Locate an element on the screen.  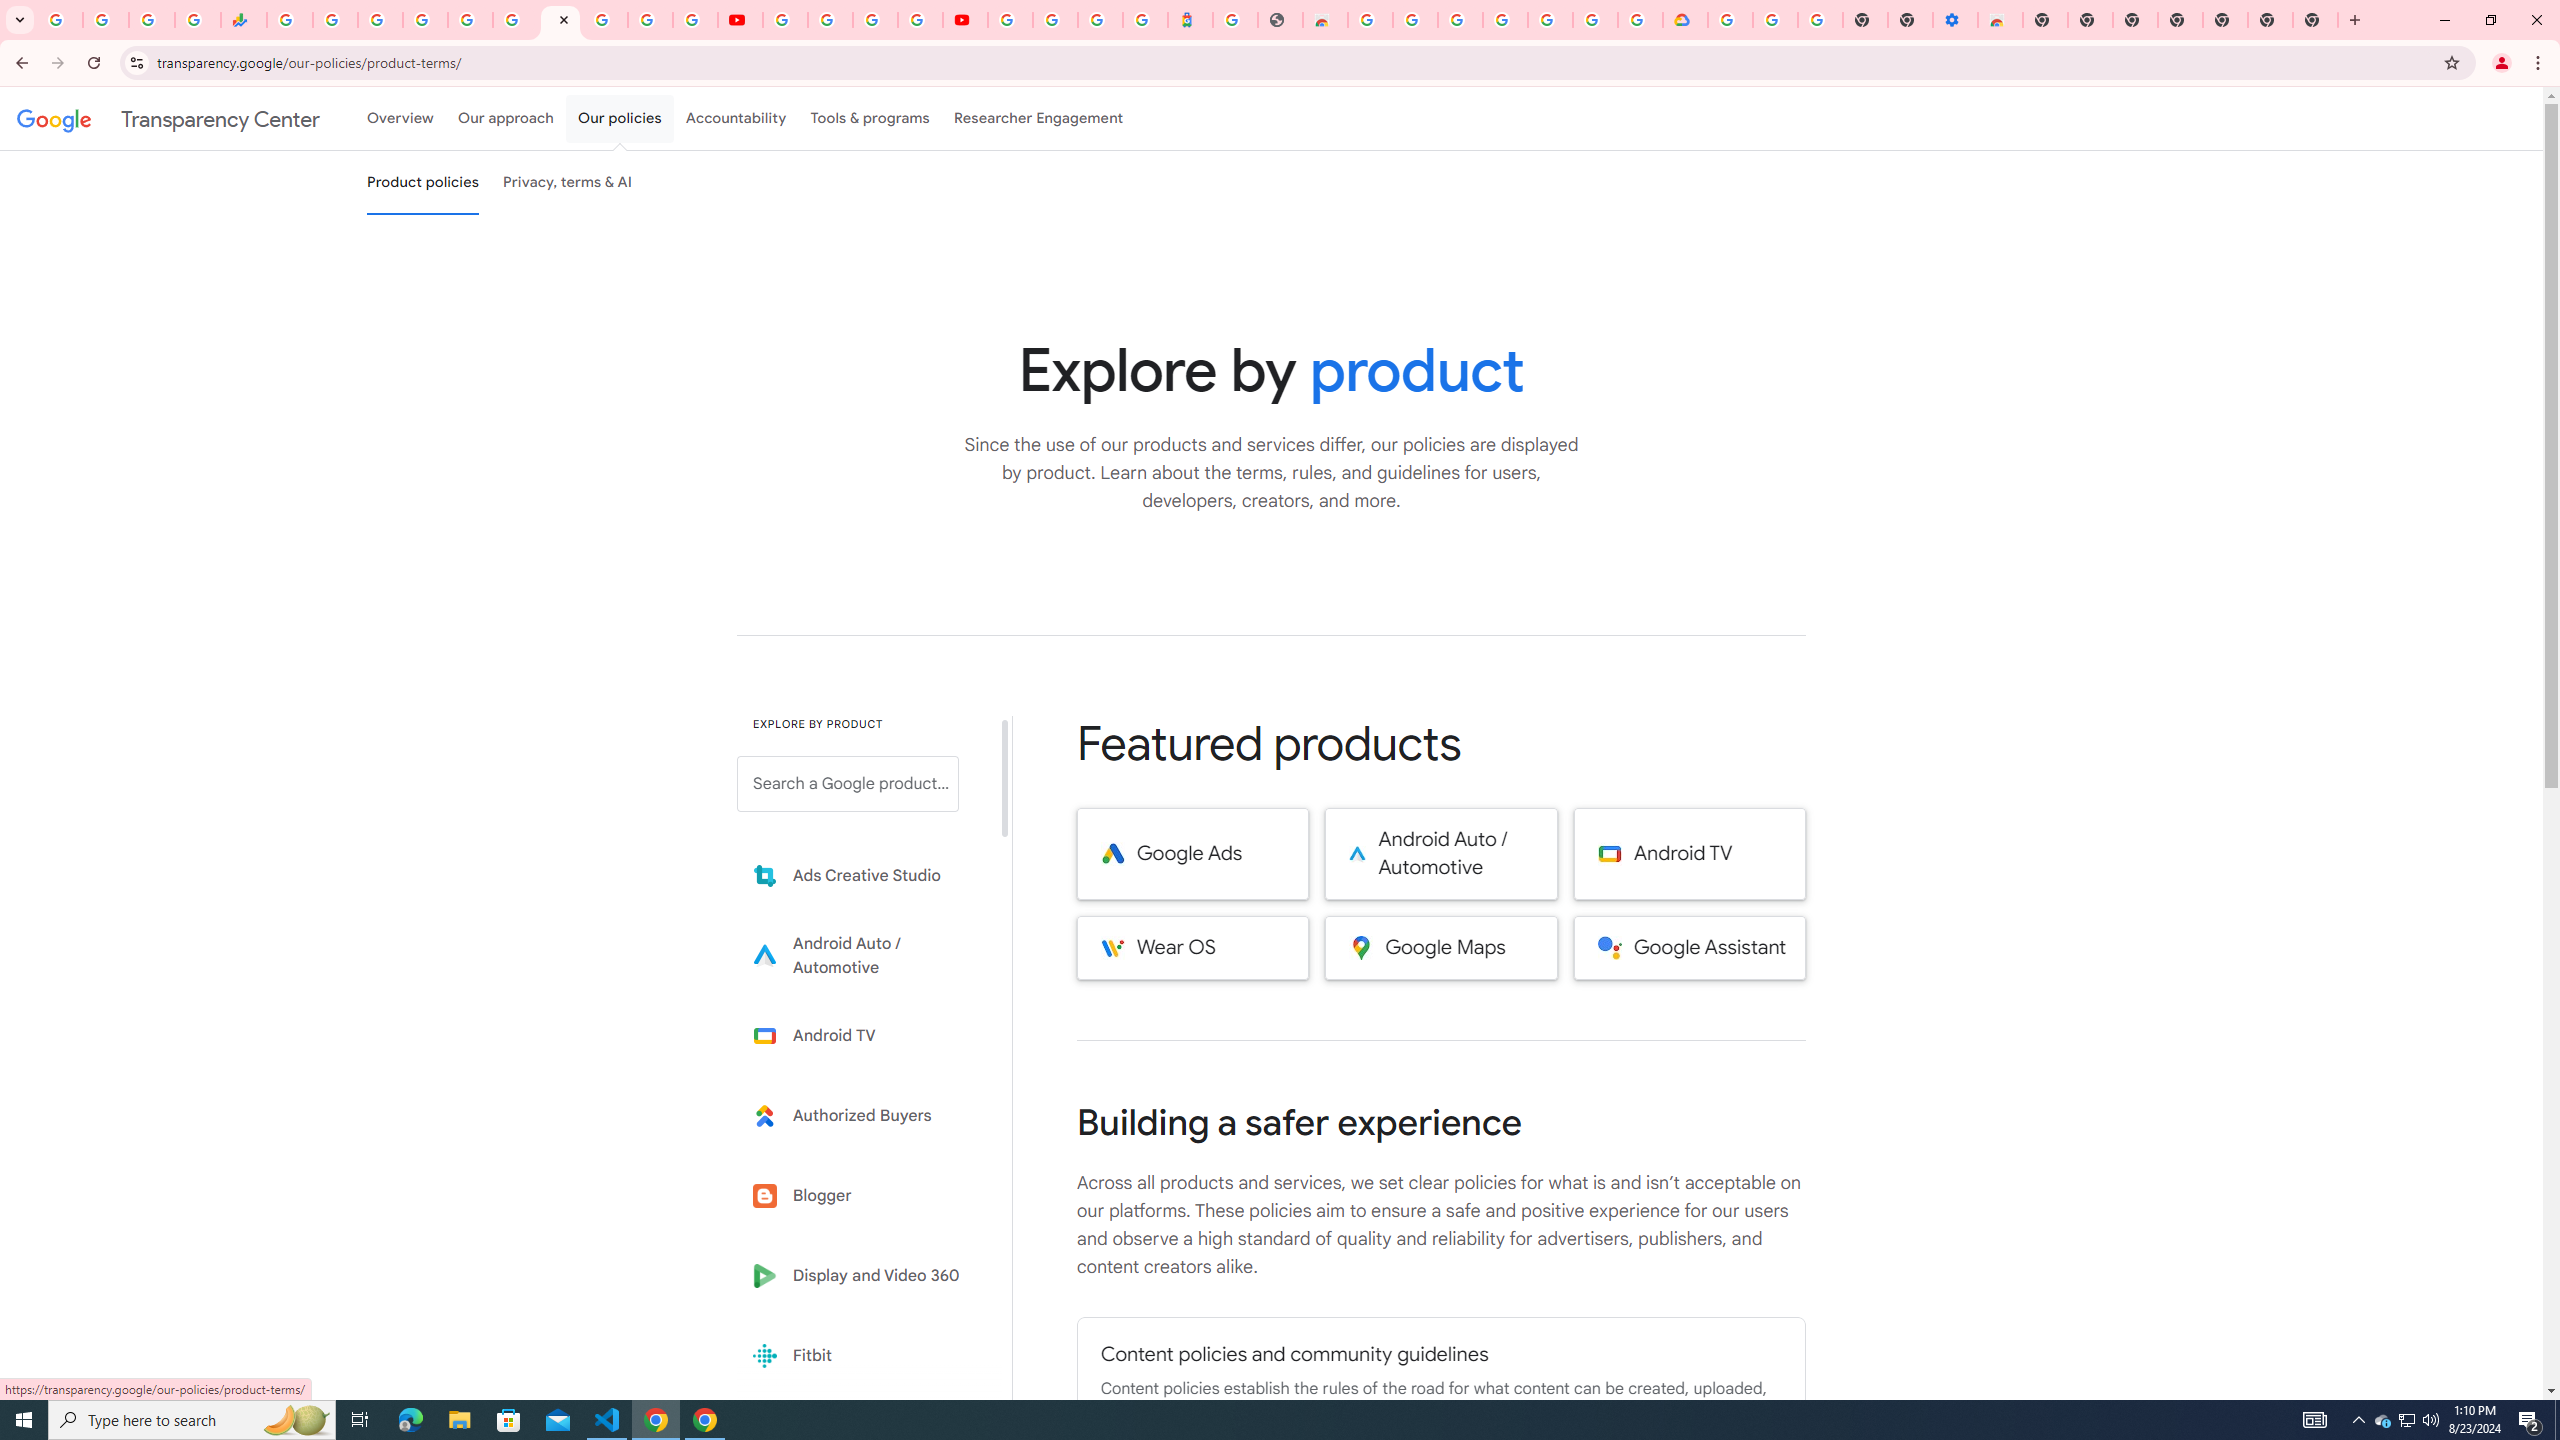
Learn more about Android TV is located at coordinates (862, 1036).